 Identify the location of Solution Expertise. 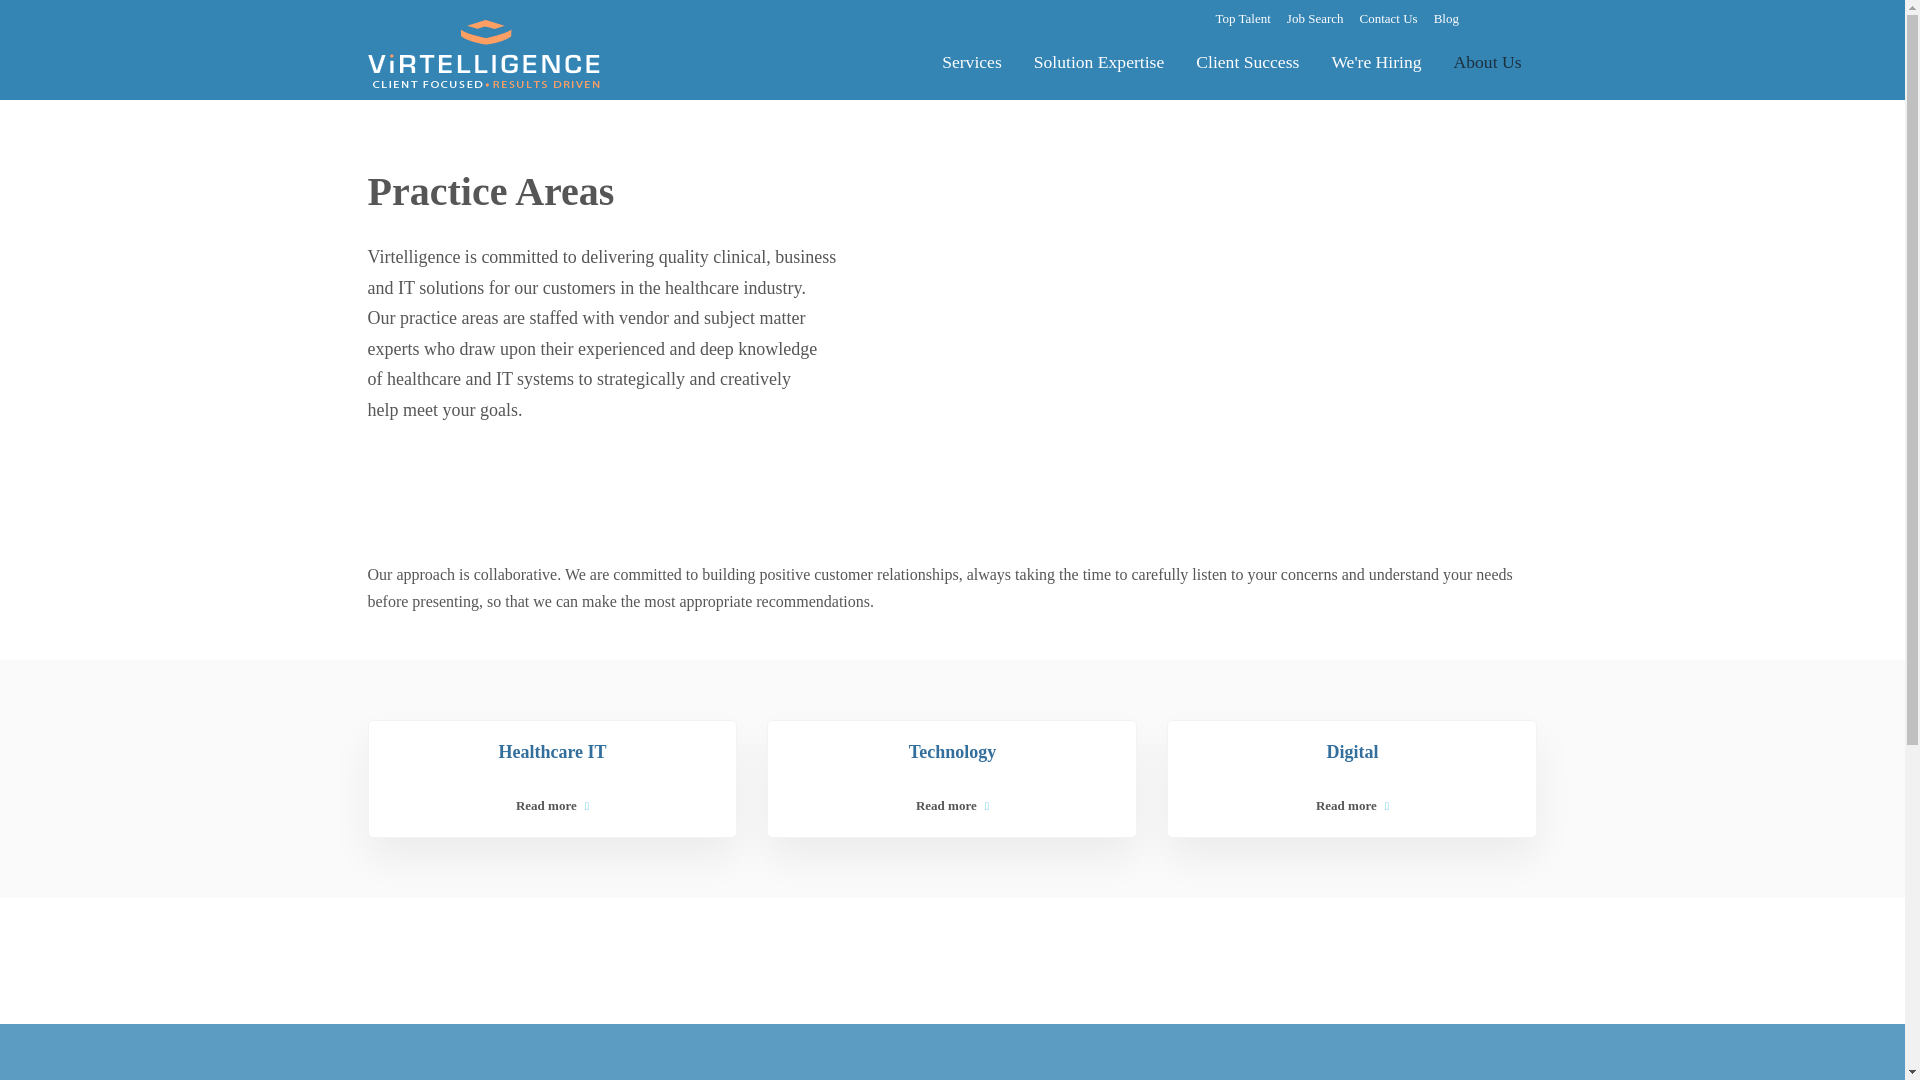
(1098, 60).